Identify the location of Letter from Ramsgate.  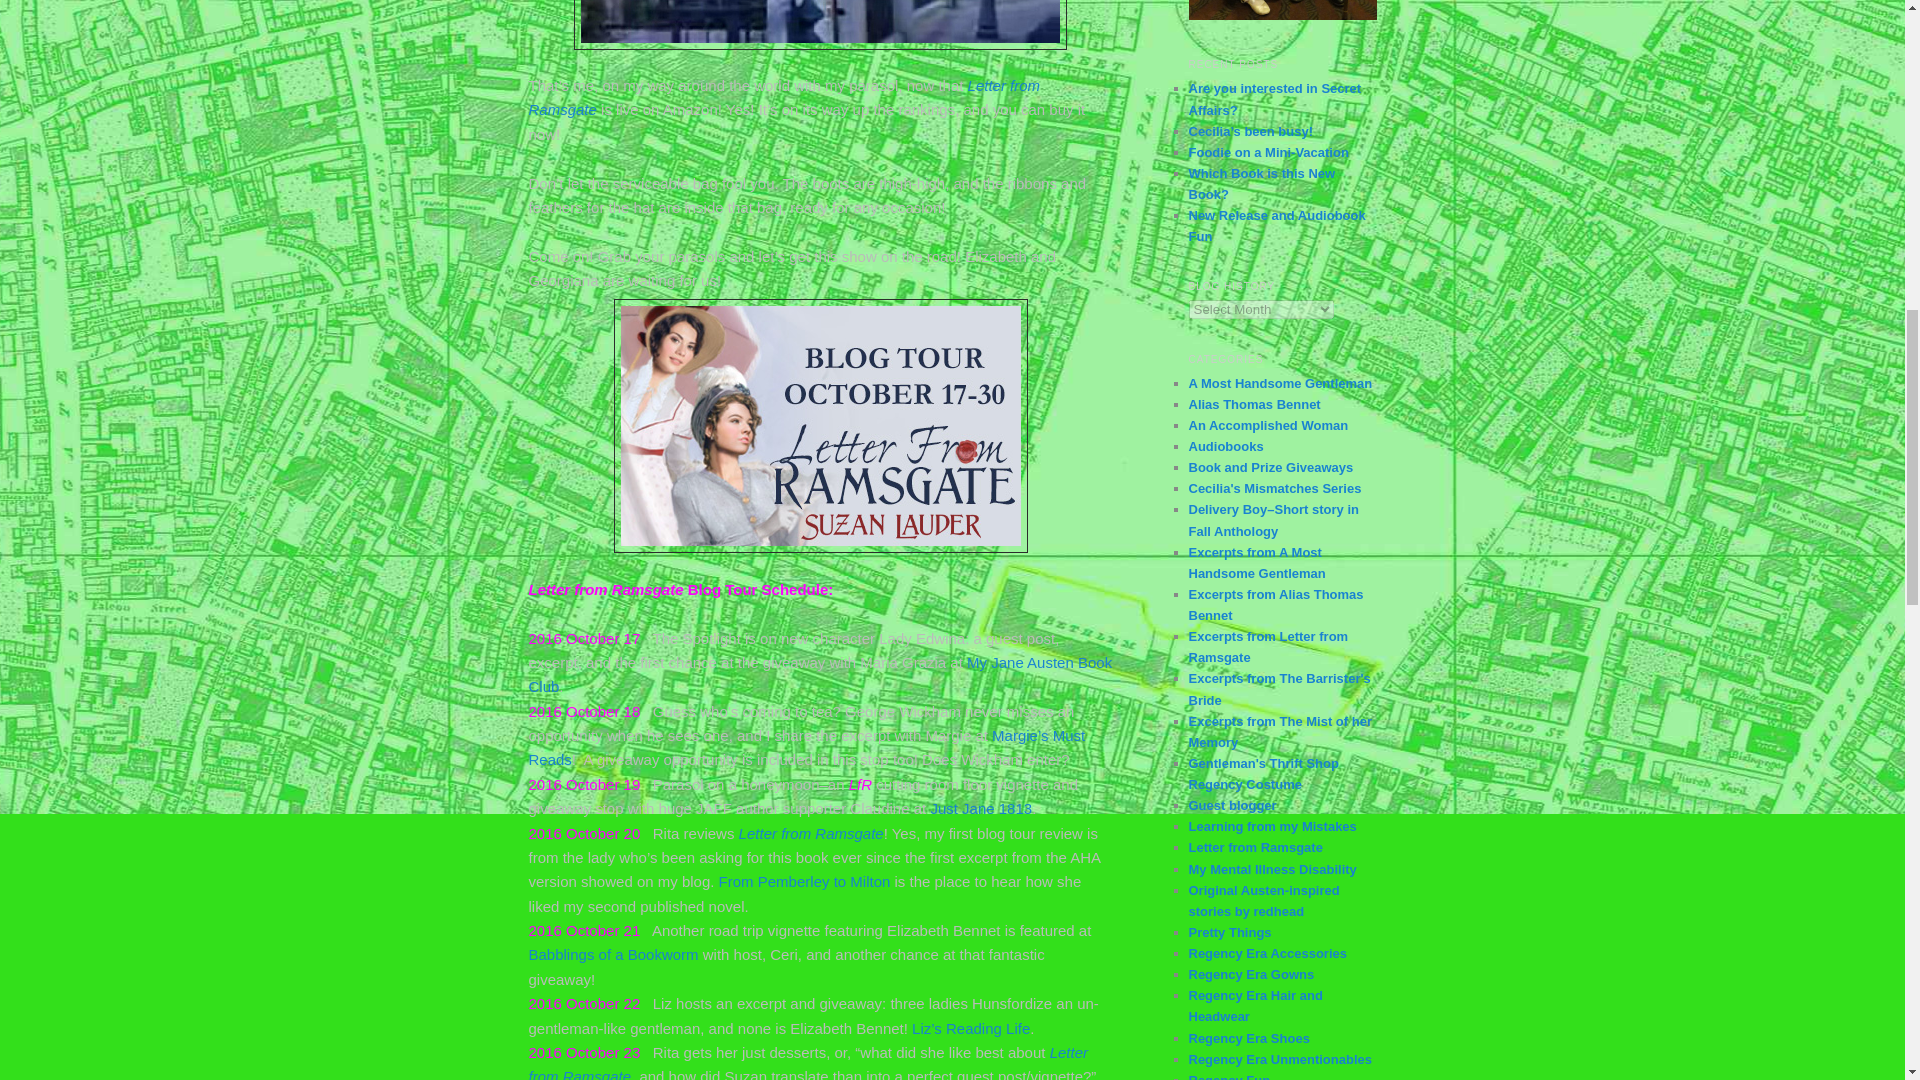
(807, 1062).